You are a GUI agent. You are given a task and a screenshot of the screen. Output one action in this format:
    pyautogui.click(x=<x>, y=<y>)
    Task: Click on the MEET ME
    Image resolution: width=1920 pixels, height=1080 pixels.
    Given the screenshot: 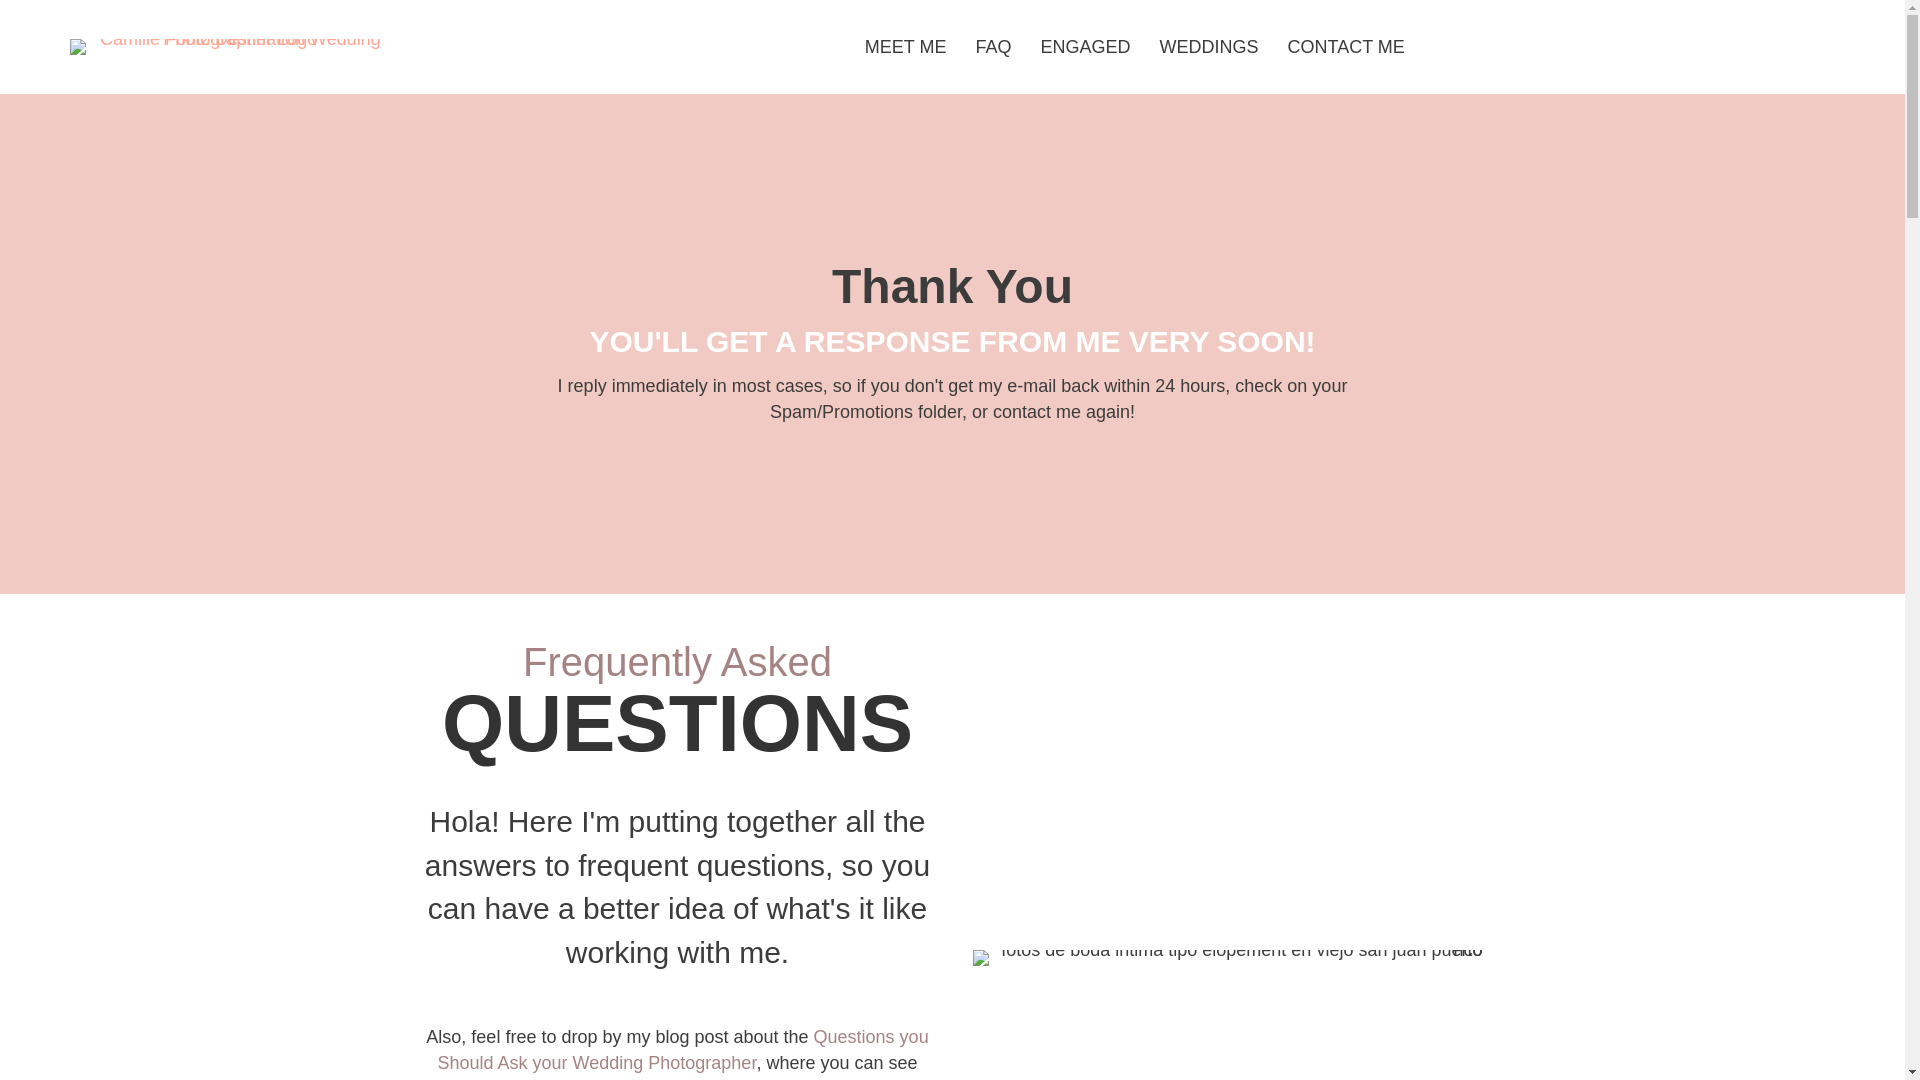 What is the action you would take?
    pyautogui.click(x=906, y=47)
    